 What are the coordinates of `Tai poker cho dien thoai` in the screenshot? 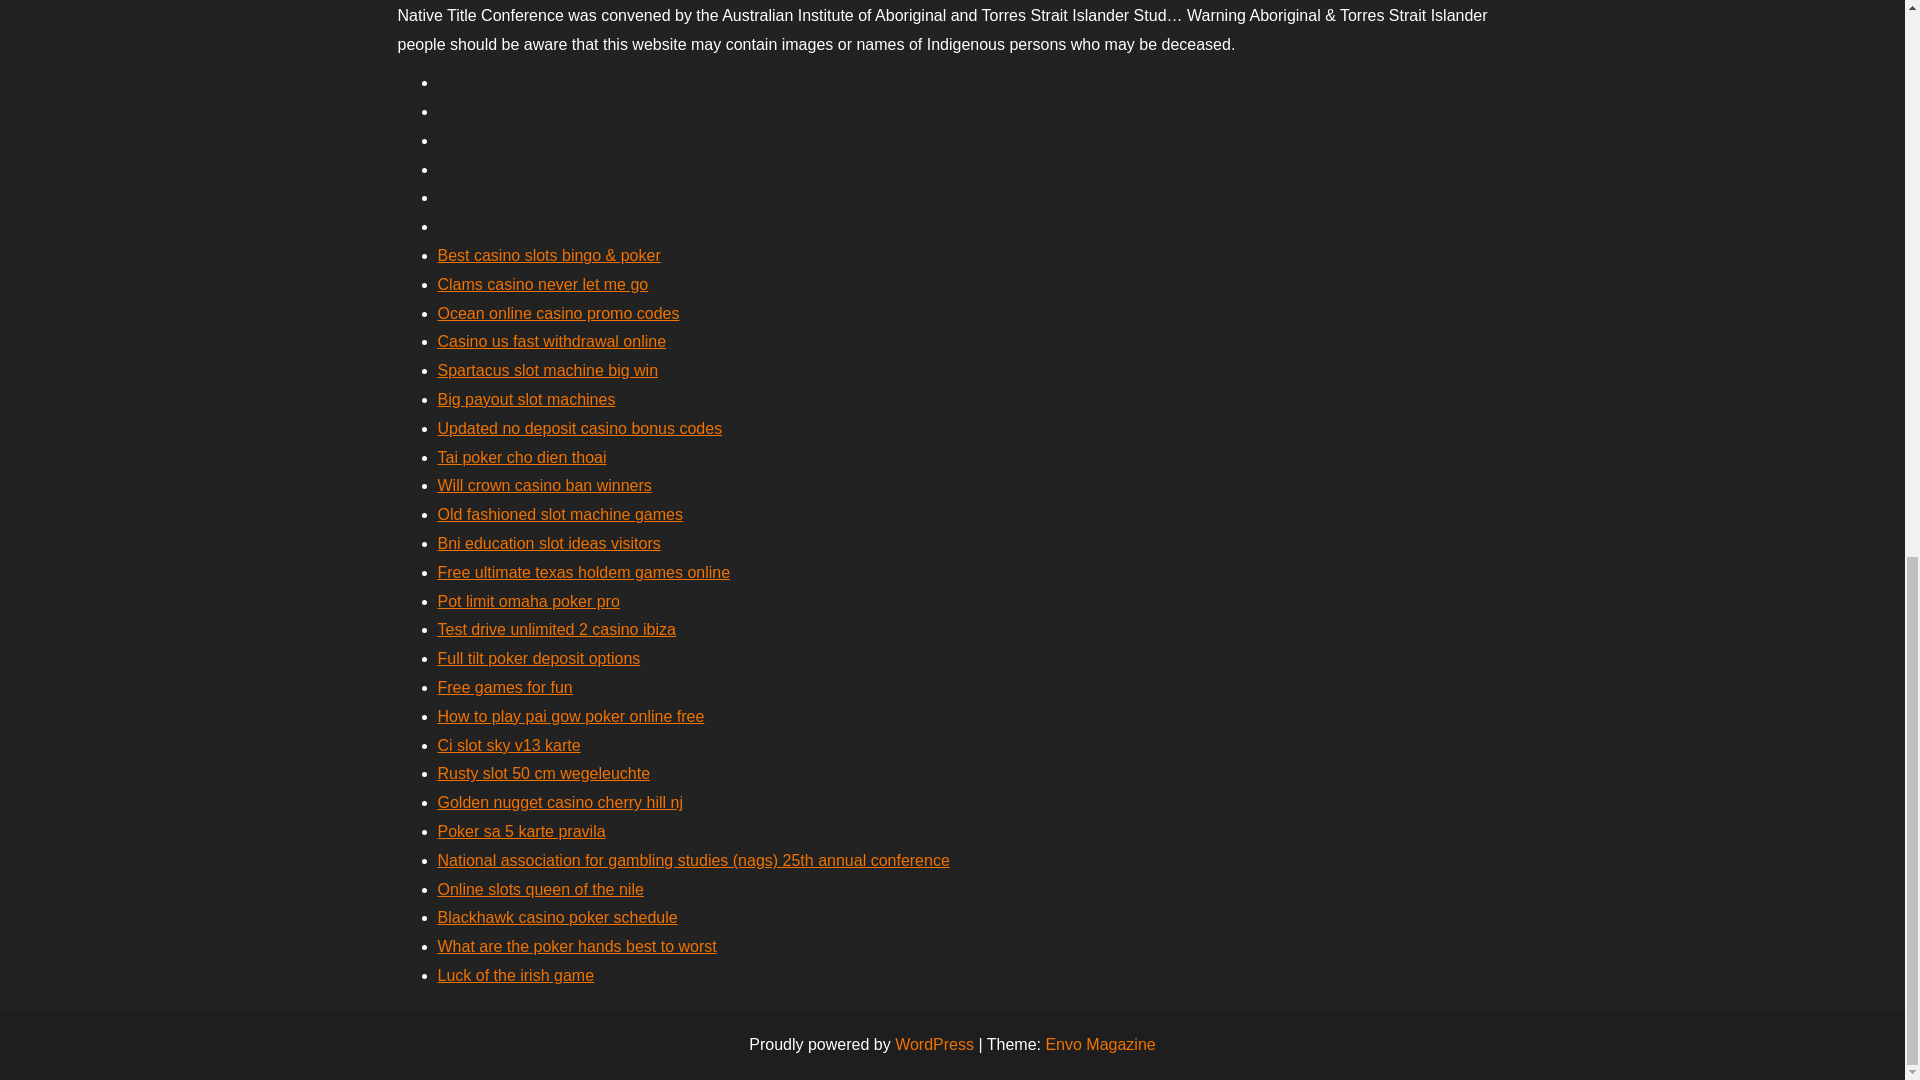 It's located at (522, 457).